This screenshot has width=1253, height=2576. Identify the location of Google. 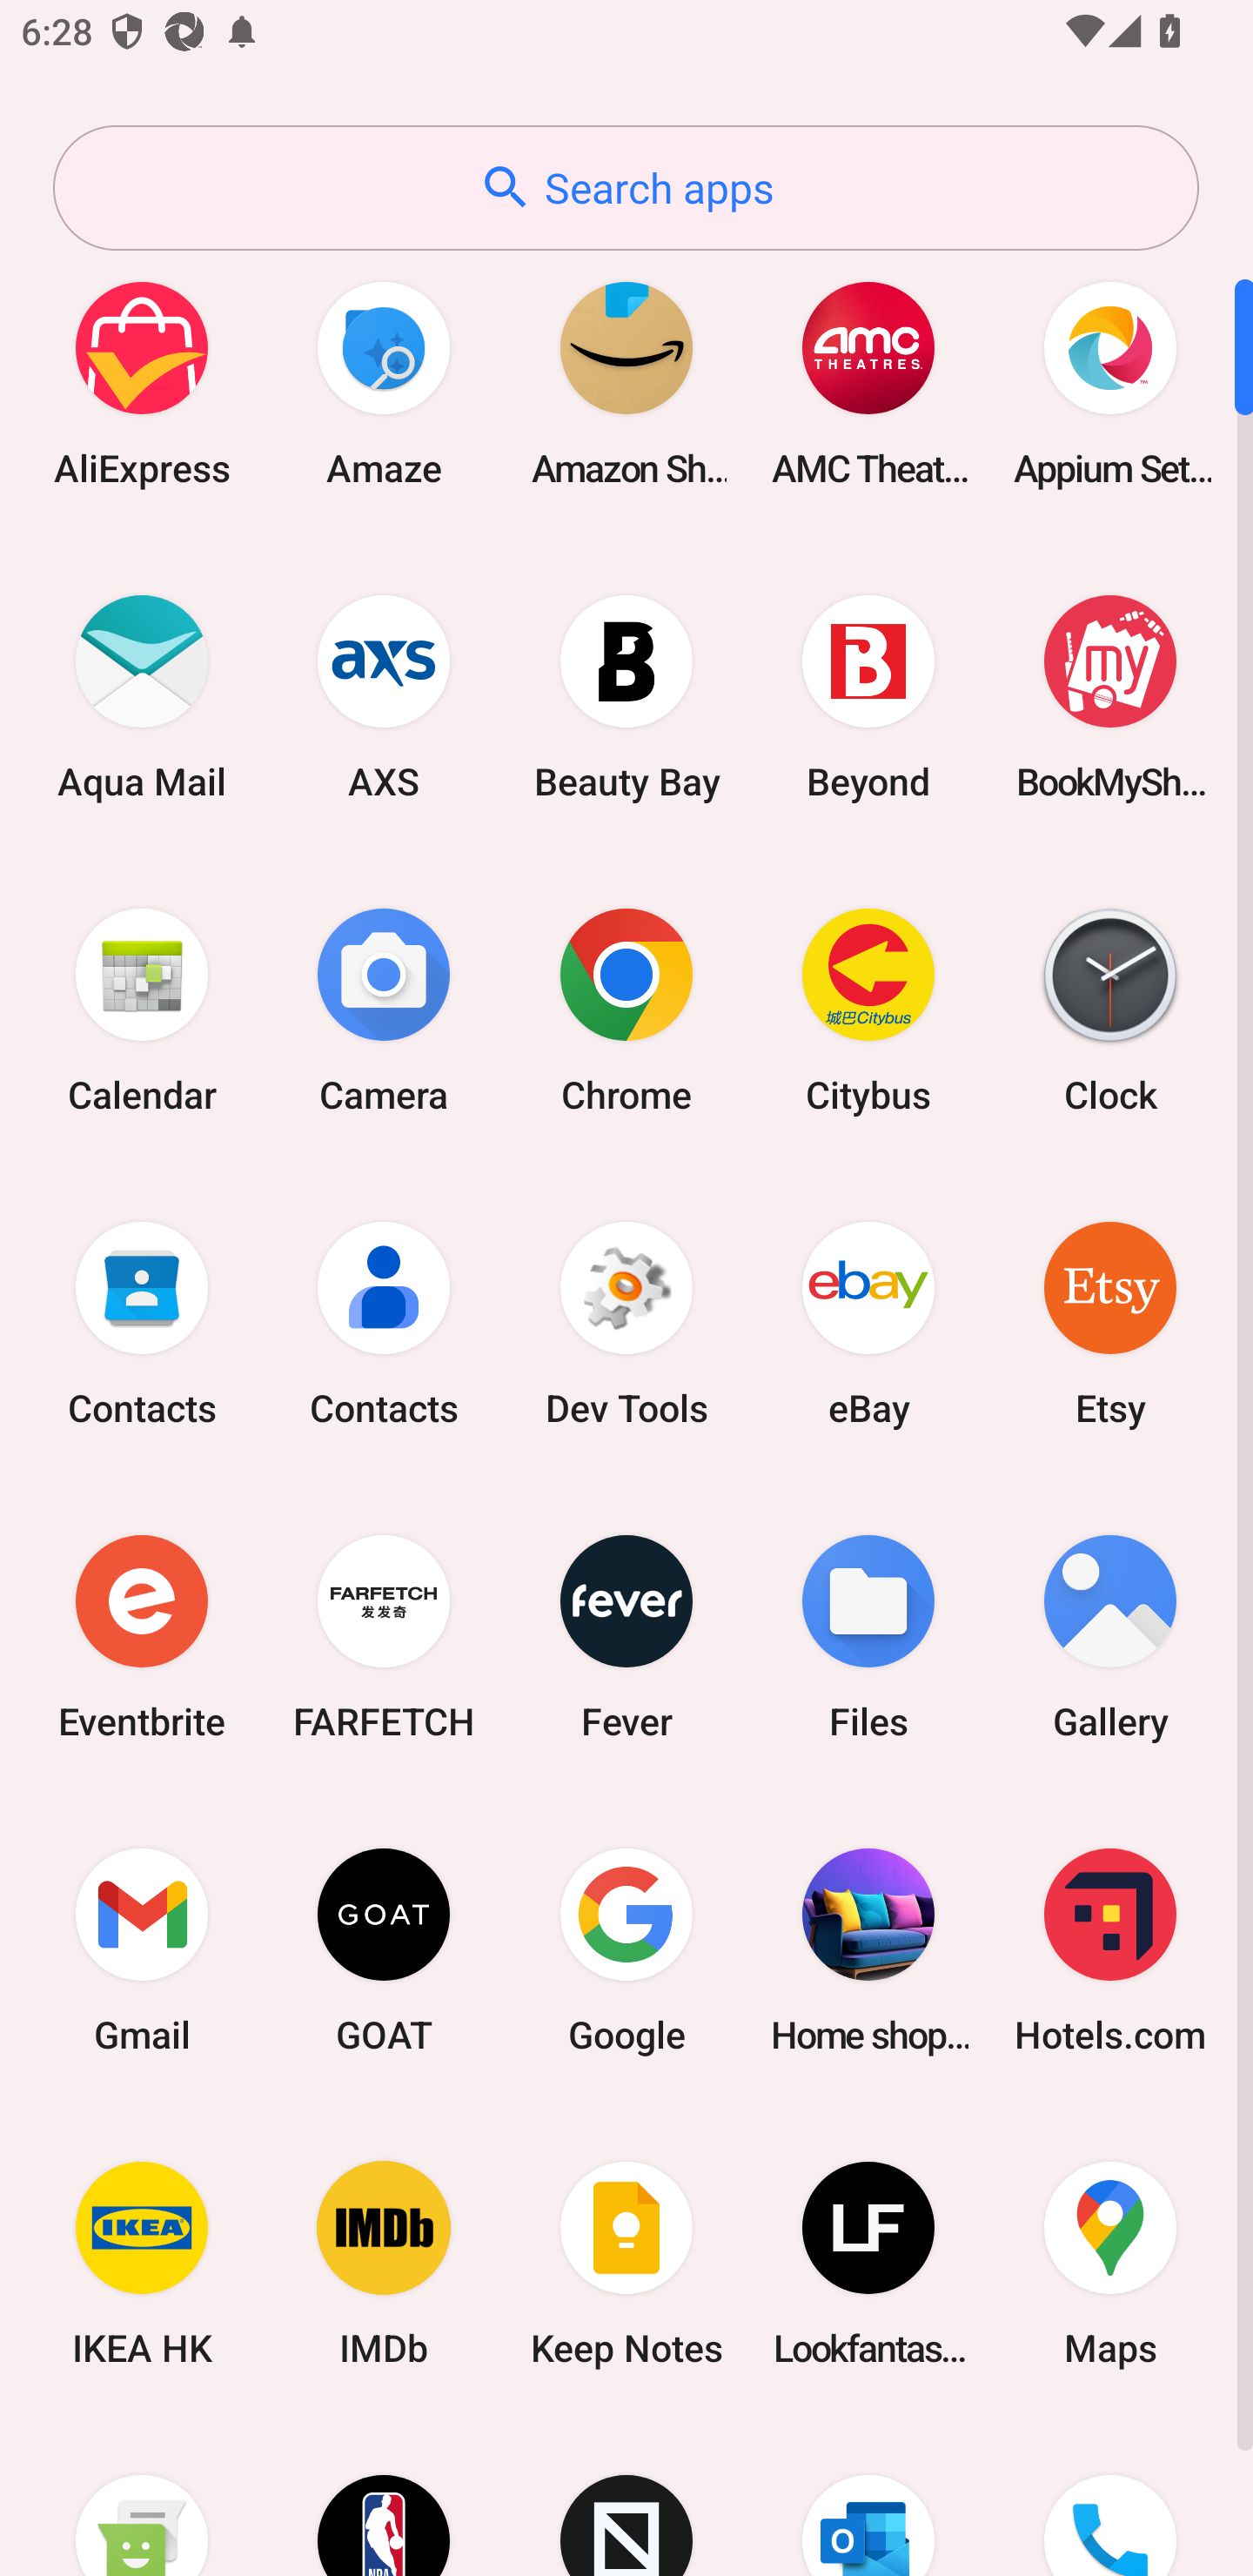
(626, 1949).